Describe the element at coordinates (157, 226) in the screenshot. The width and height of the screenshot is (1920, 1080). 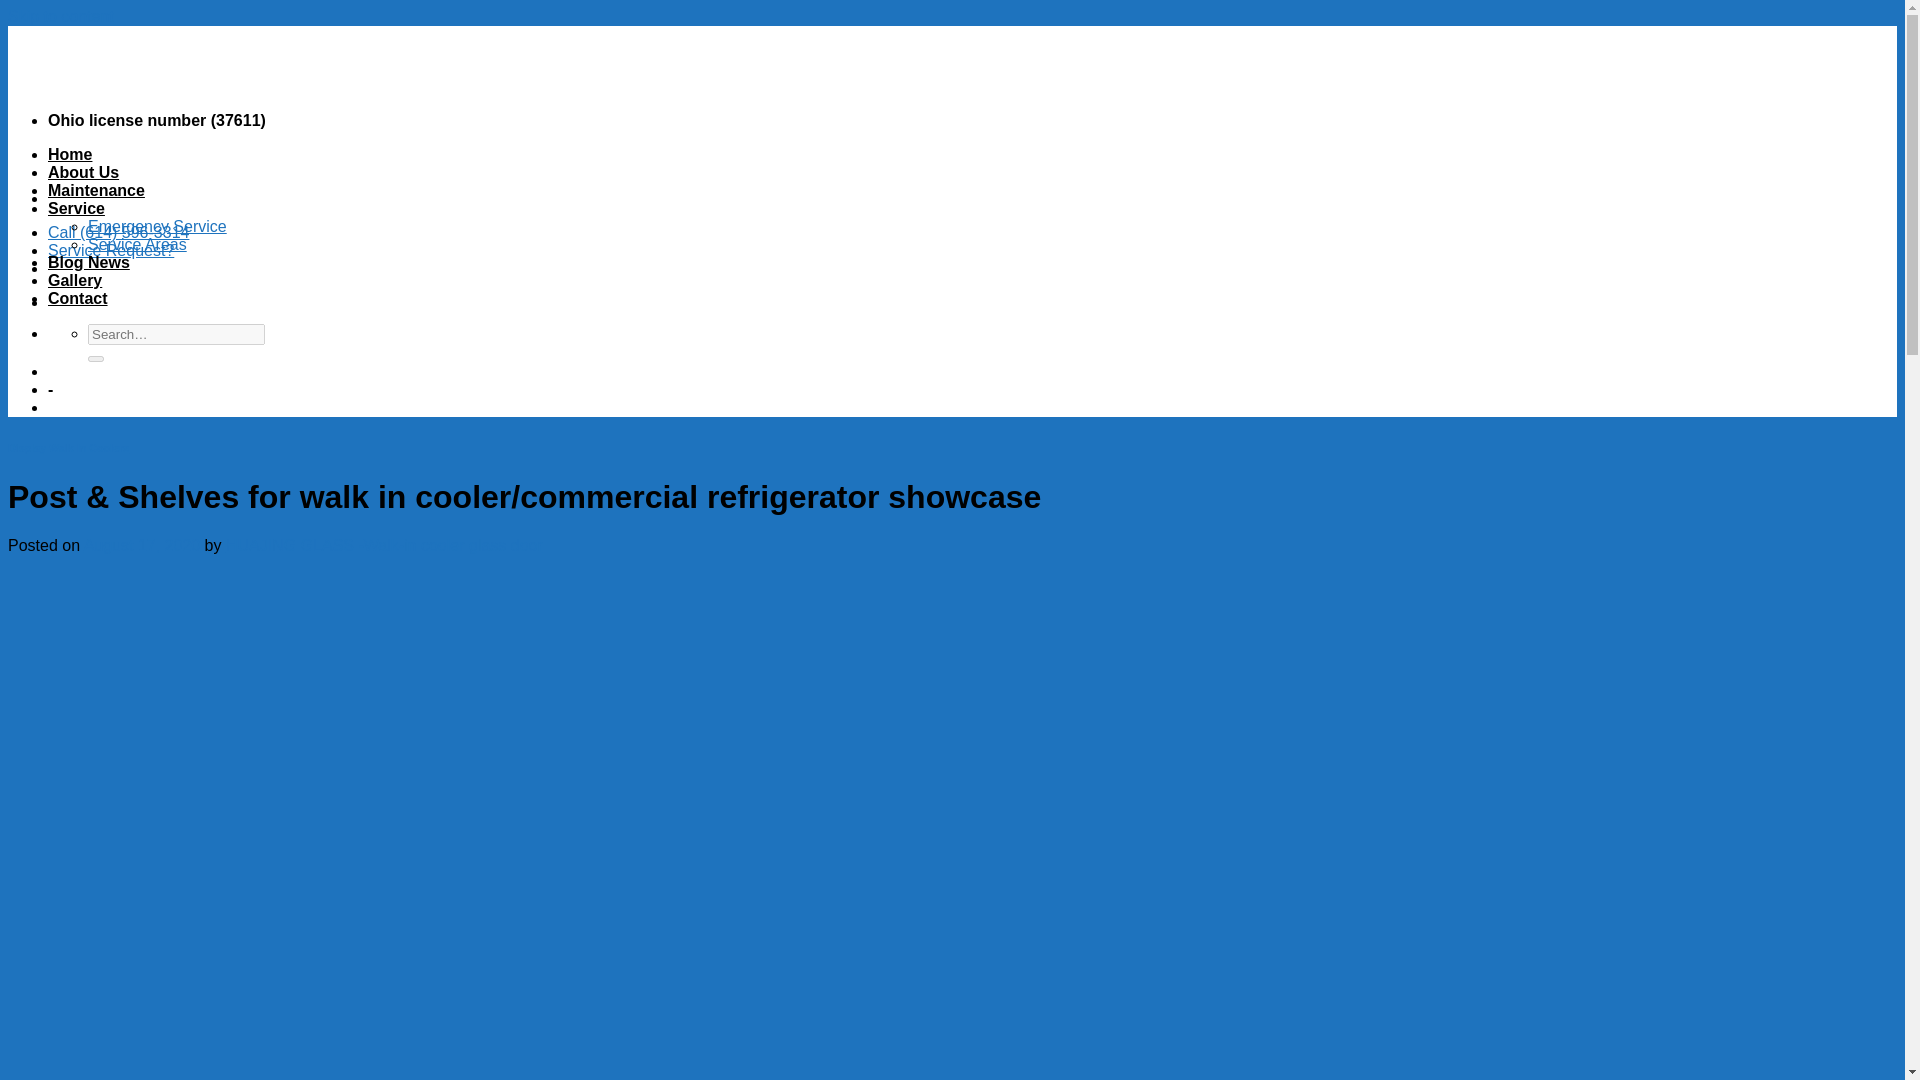
I see `Emergency Service` at that location.